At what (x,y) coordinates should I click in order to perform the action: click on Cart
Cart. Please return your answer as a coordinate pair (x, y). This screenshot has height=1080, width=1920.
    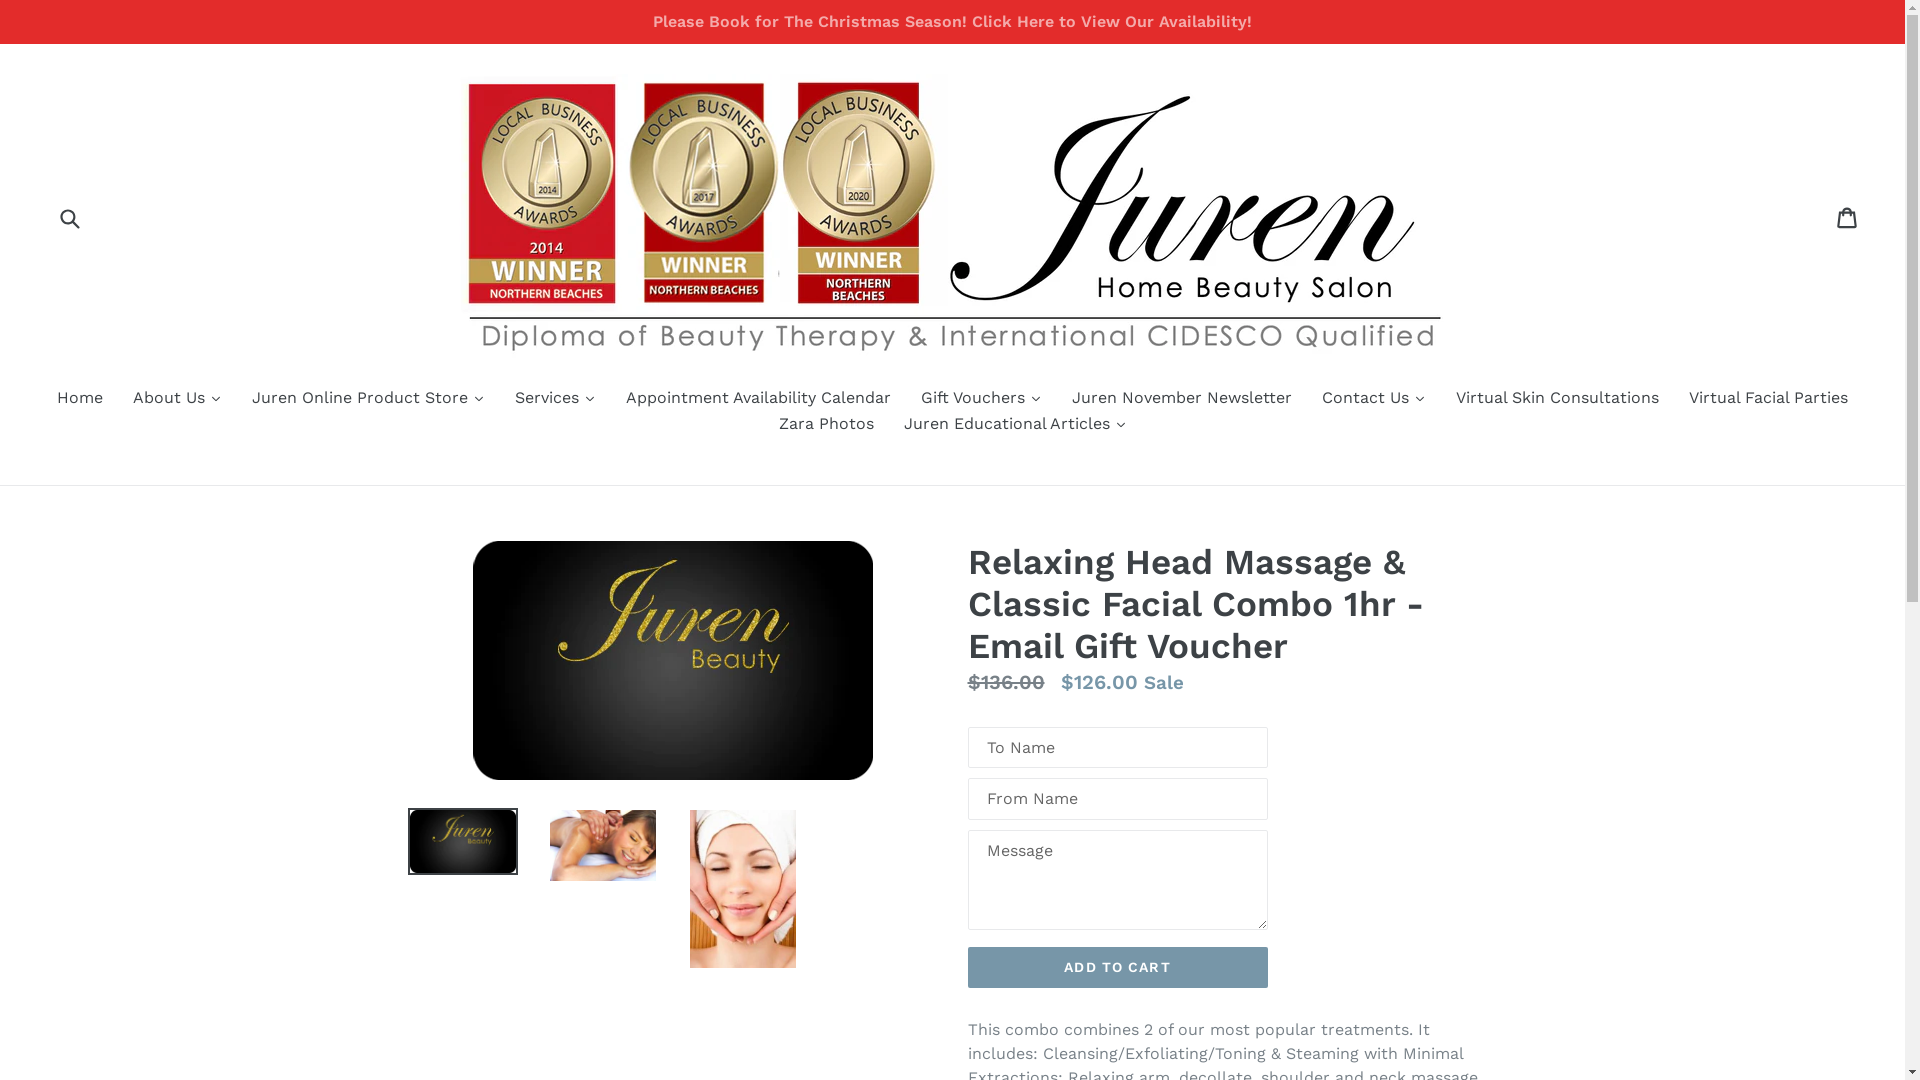
    Looking at the image, I should click on (1848, 218).